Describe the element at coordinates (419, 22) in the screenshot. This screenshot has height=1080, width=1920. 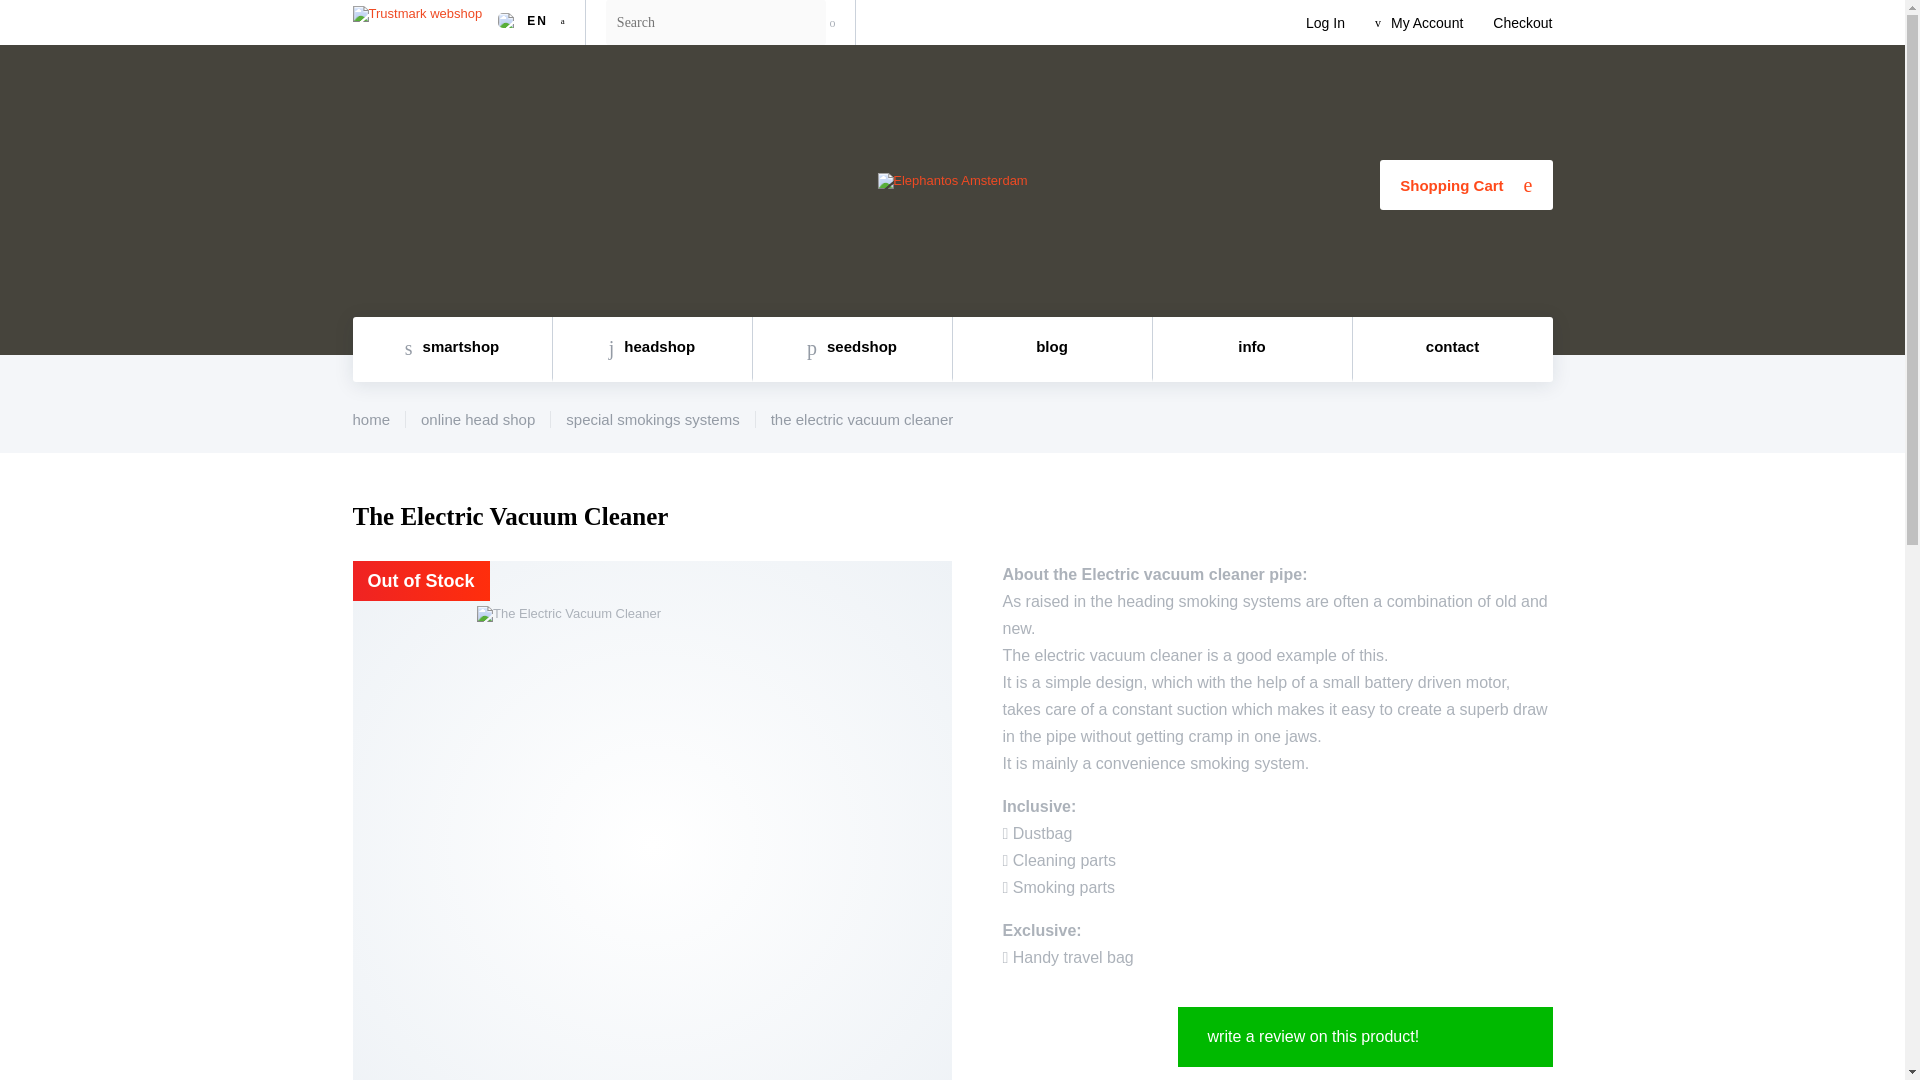
I see `Trustmark webshop` at that location.